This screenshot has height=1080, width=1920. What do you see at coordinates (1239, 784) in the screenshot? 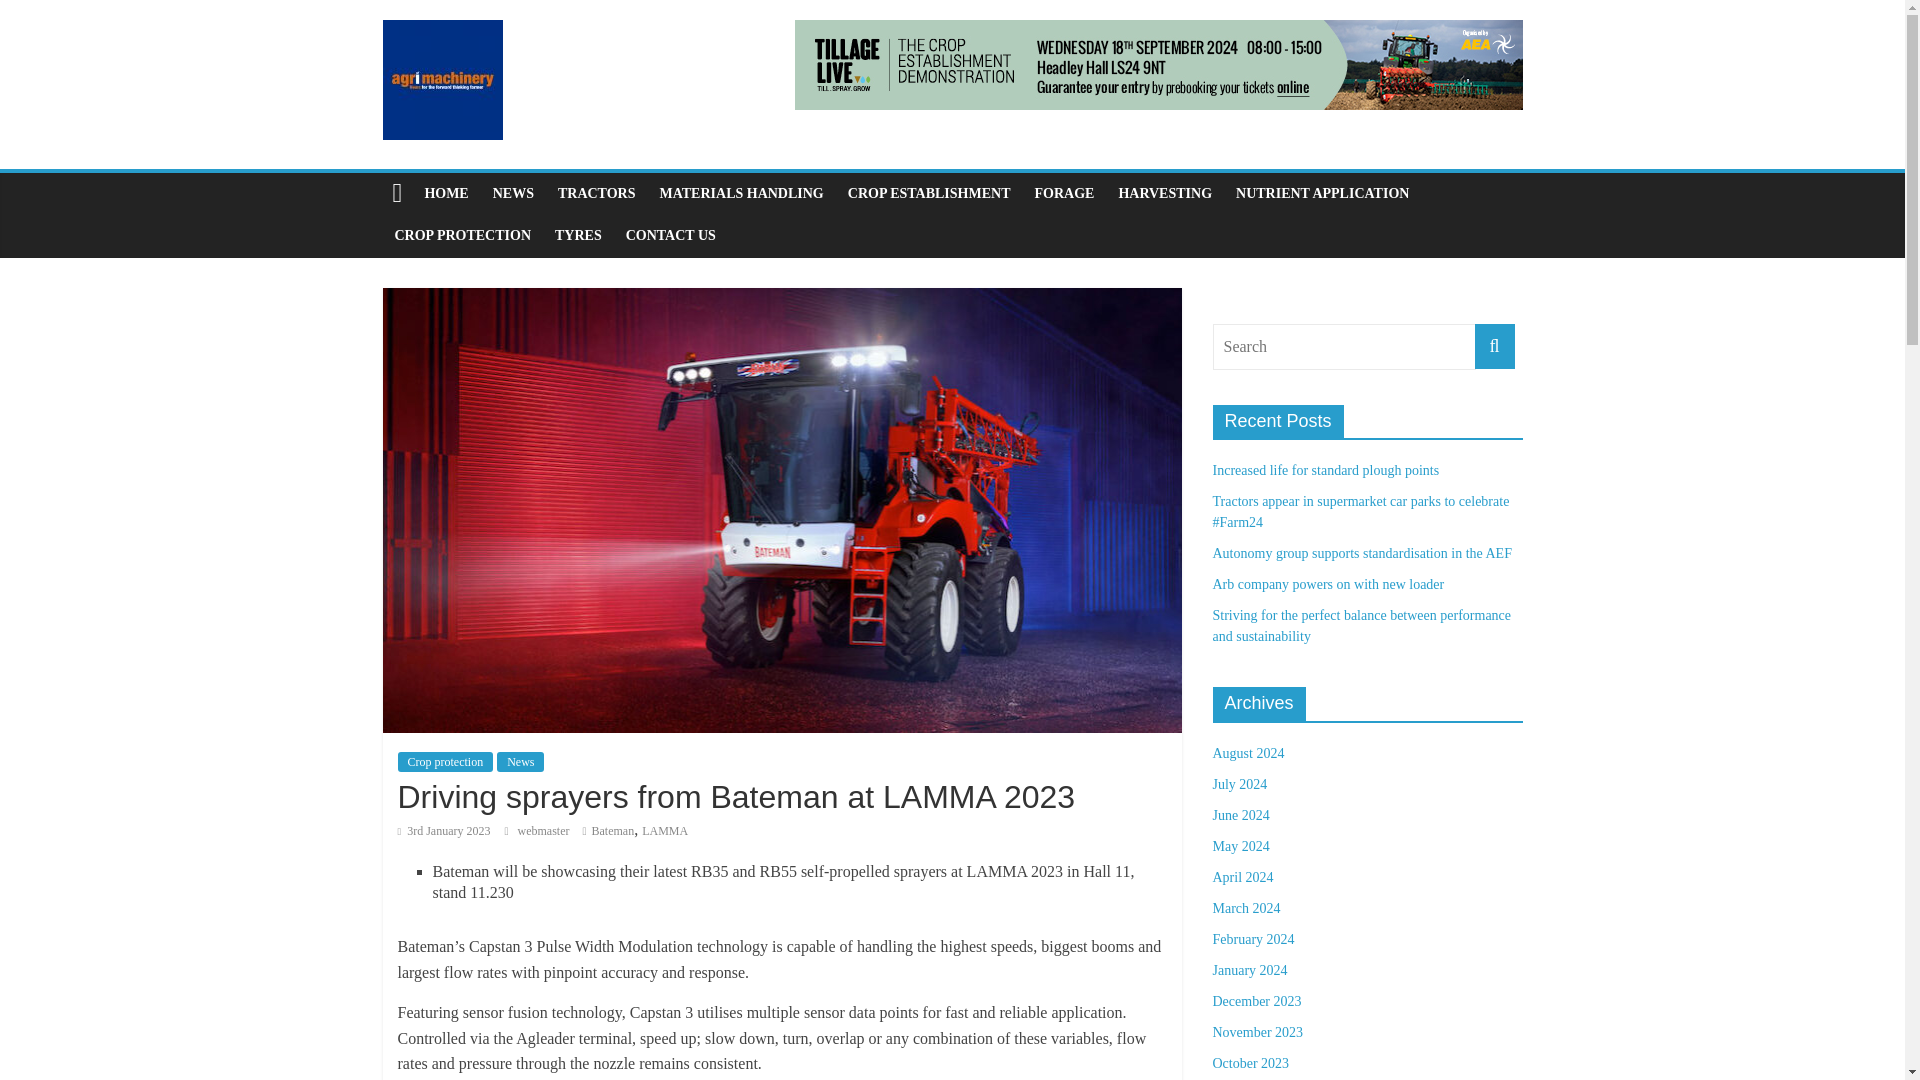
I see `July 2024` at bounding box center [1239, 784].